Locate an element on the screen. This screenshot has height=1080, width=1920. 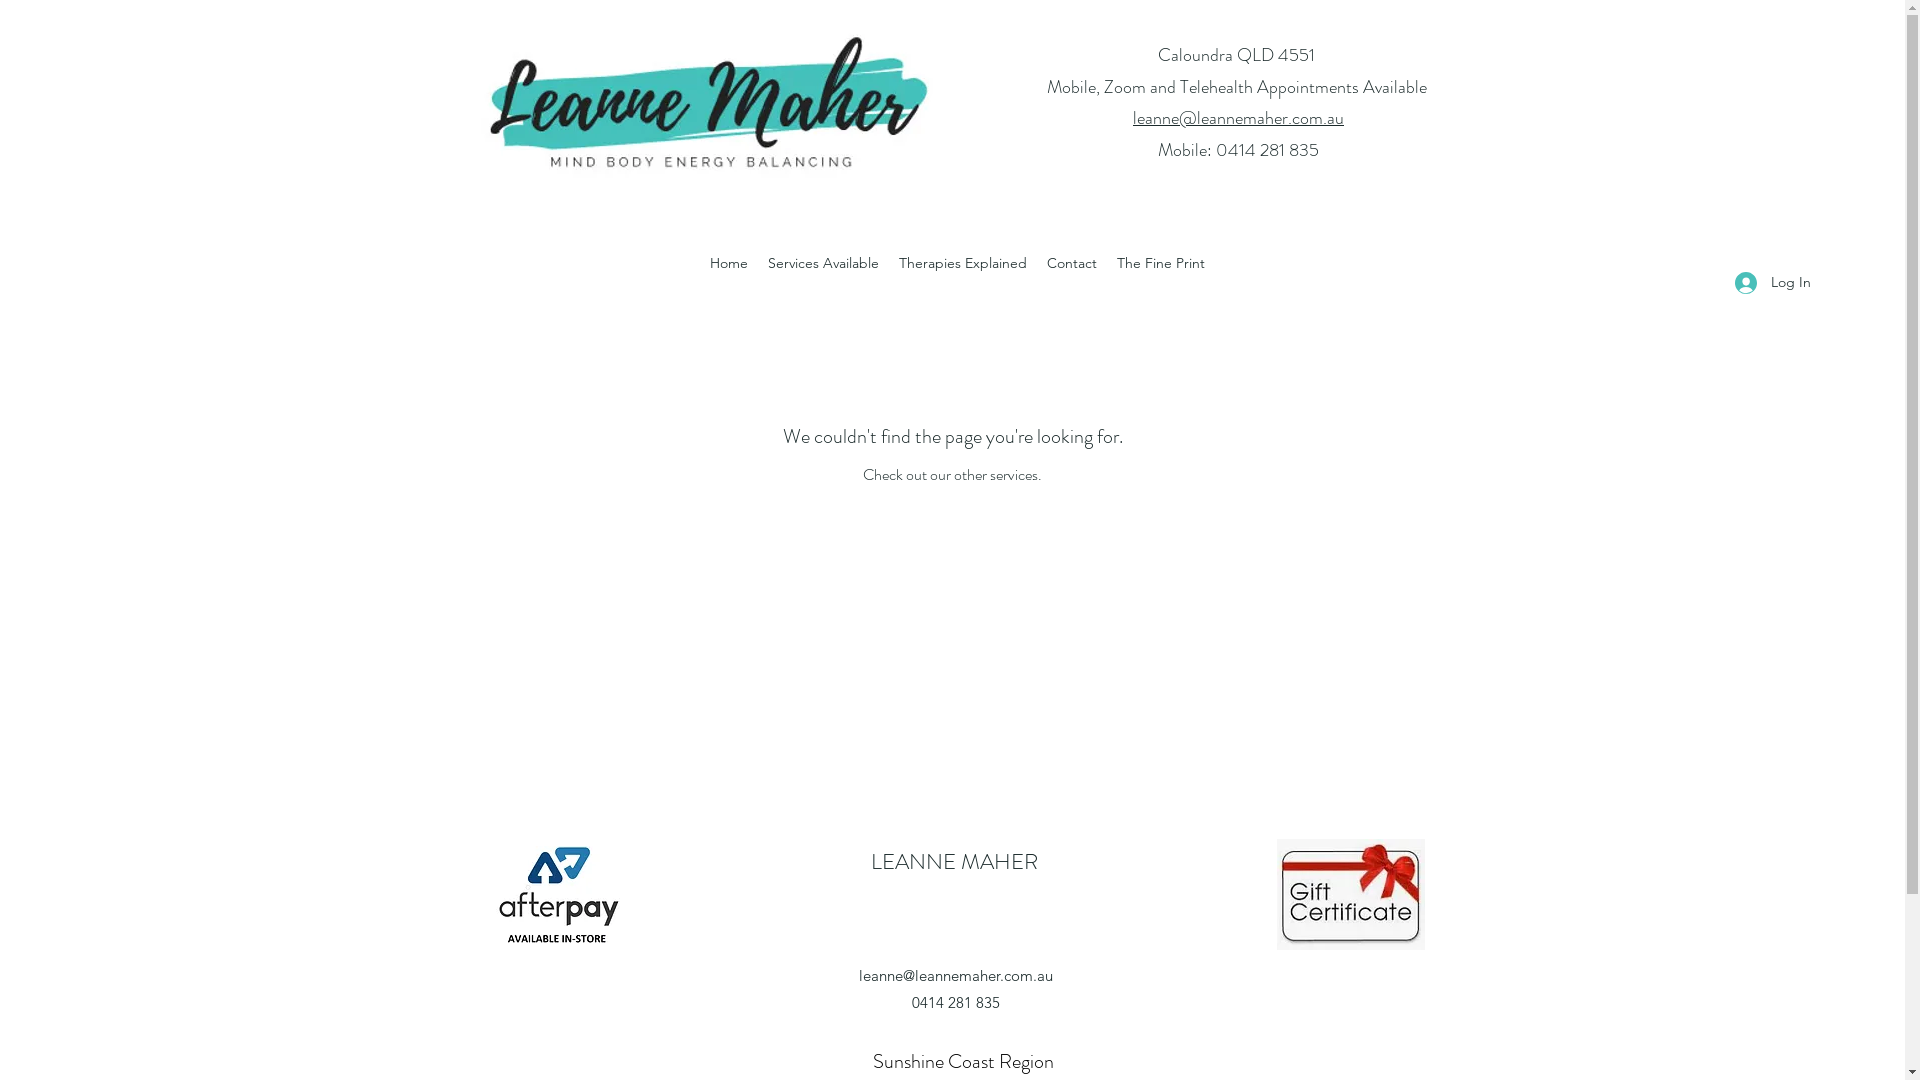
The Fine Print is located at coordinates (1161, 263).